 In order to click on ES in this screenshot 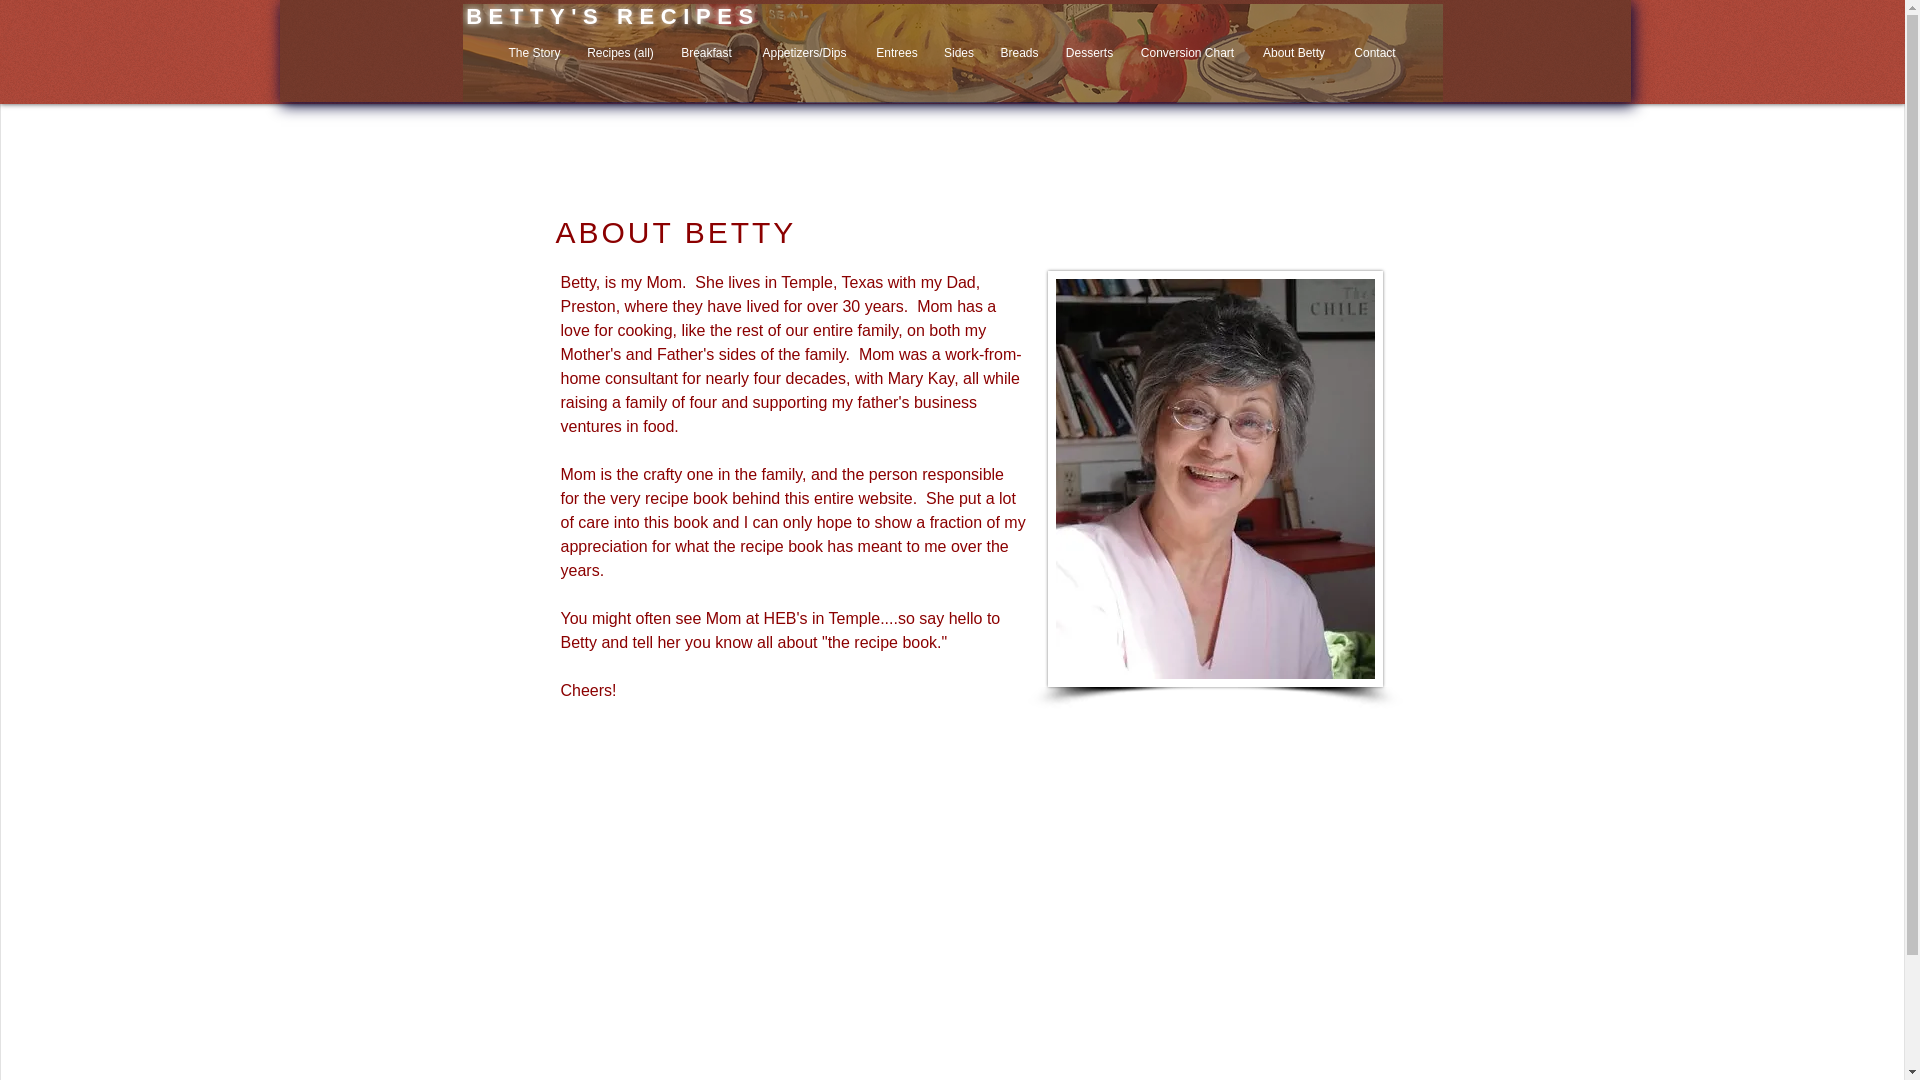, I will do `click(738, 16)`.